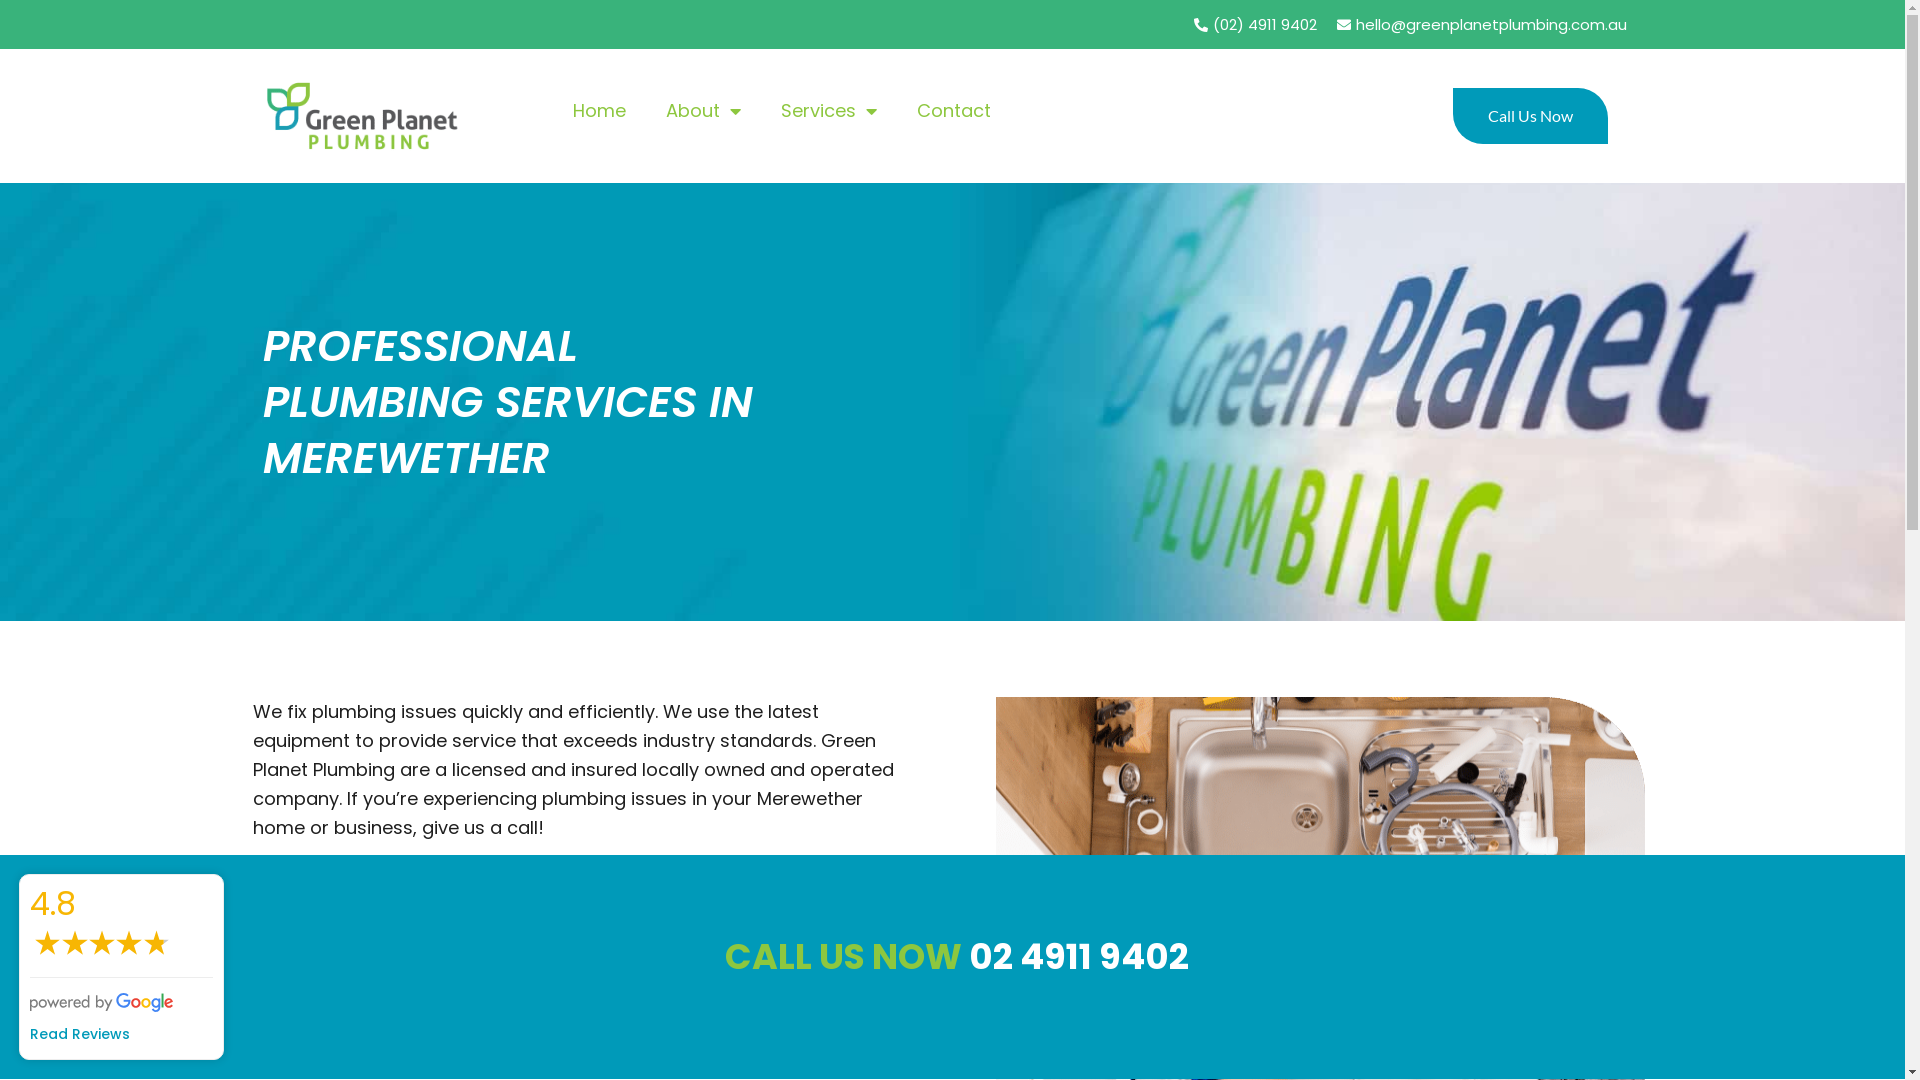 The width and height of the screenshot is (1920, 1080). What do you see at coordinates (598, 111) in the screenshot?
I see `Home` at bounding box center [598, 111].